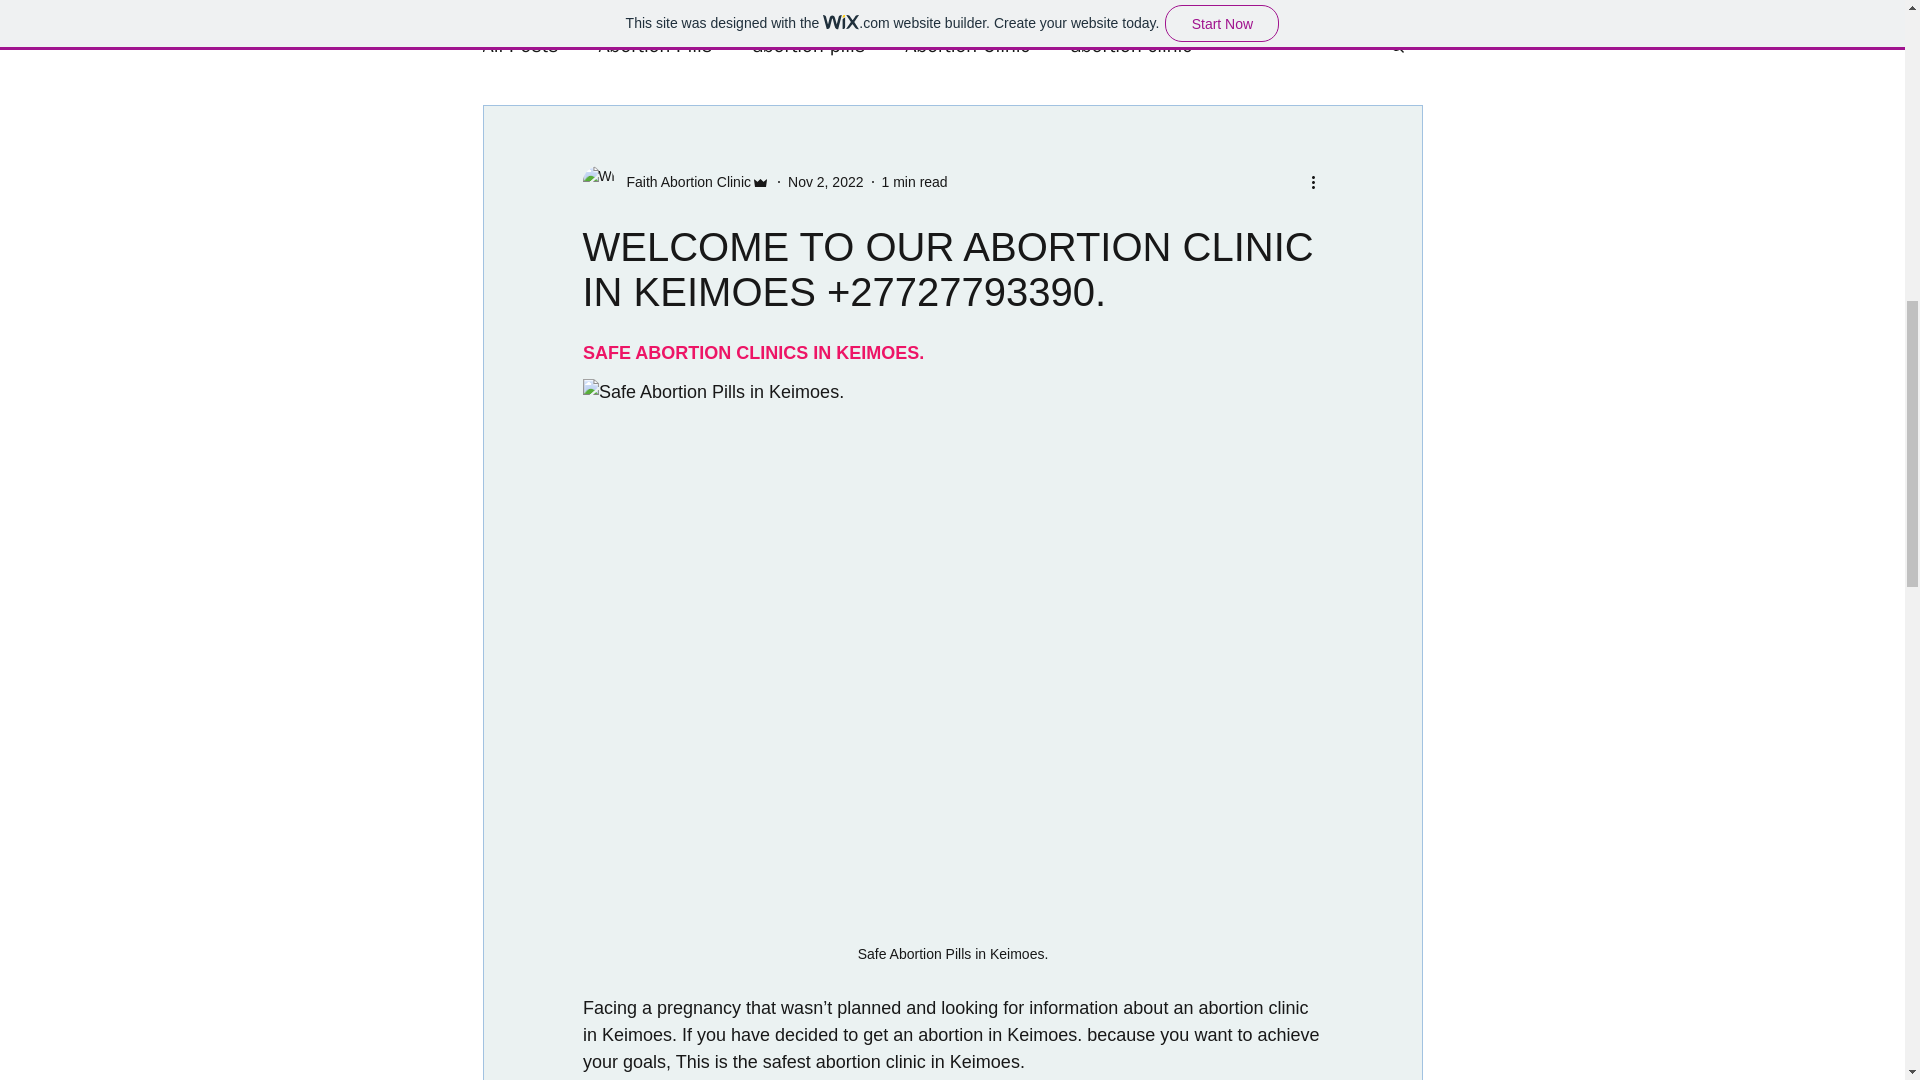 The width and height of the screenshot is (1920, 1080). Describe the element at coordinates (682, 182) in the screenshot. I see `Faith Abortion Clinic` at that location.